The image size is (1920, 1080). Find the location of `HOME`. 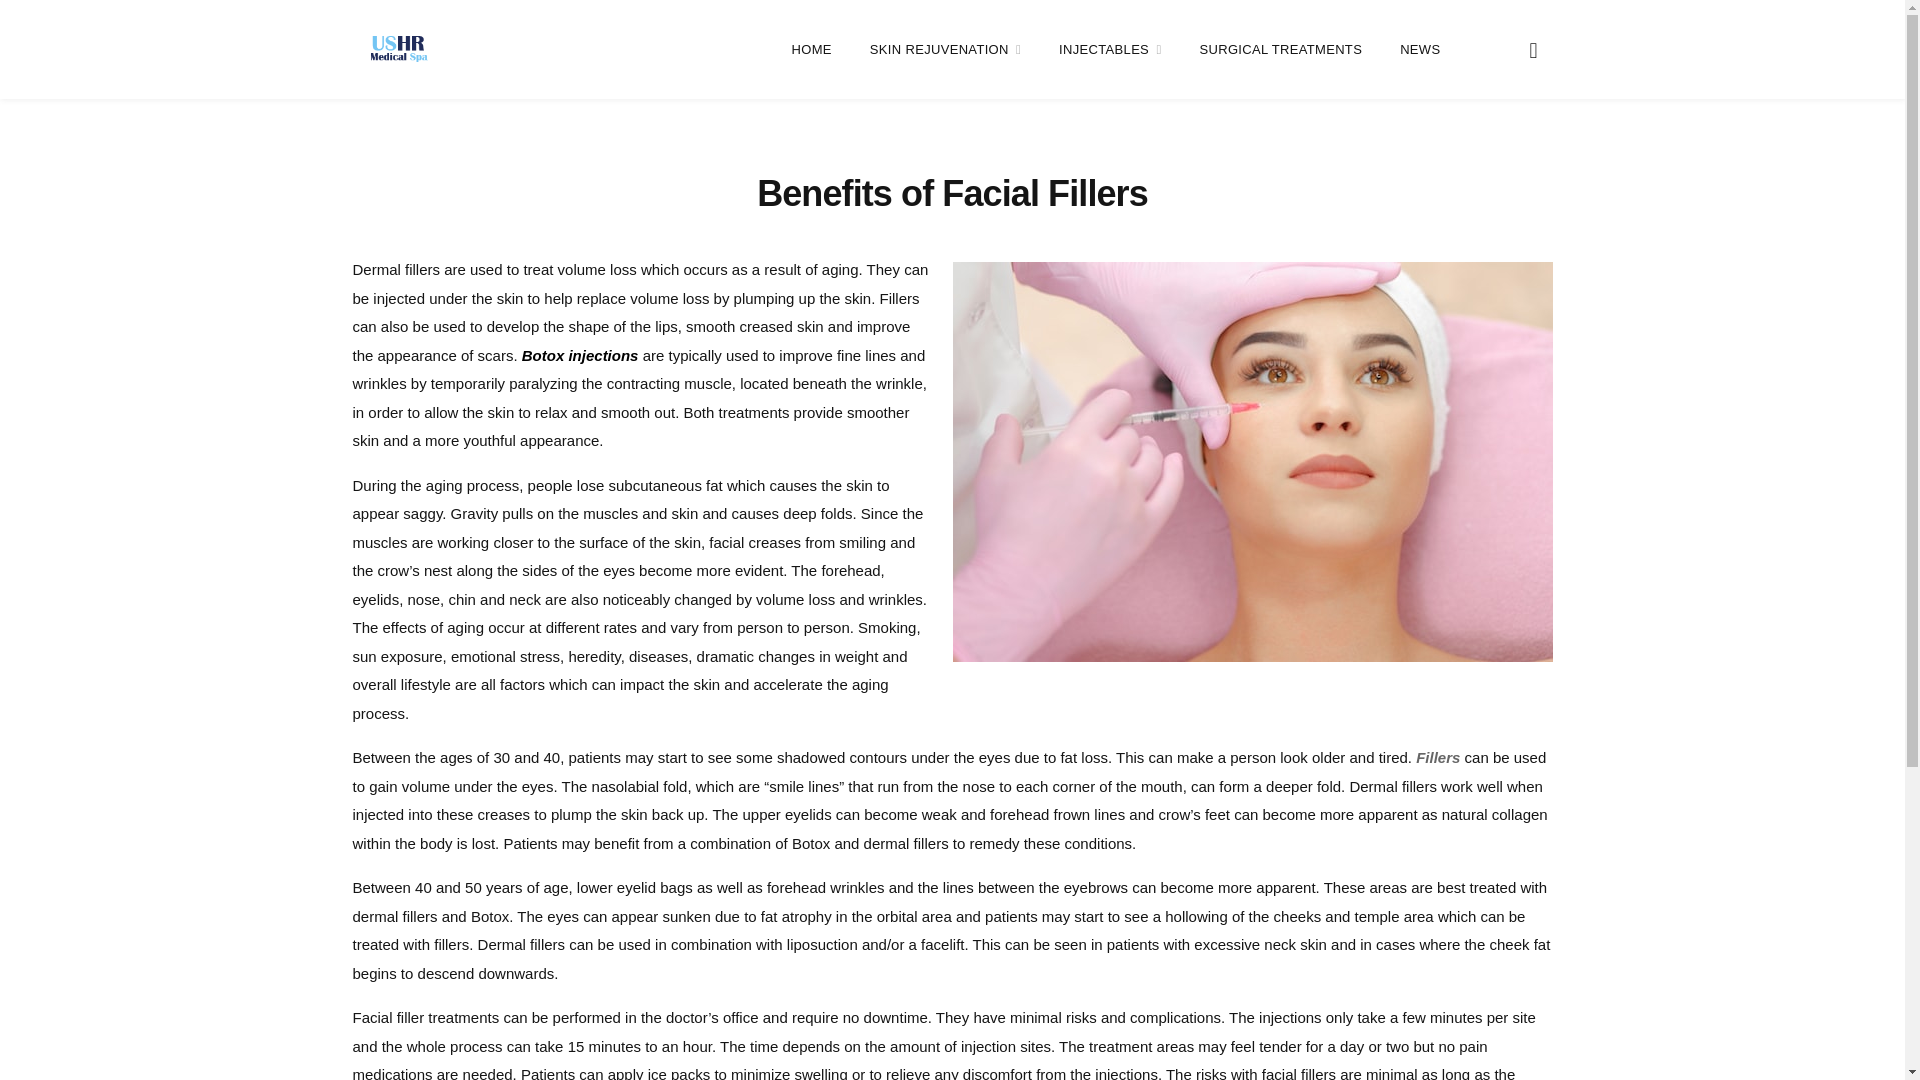

HOME is located at coordinates (811, 50).